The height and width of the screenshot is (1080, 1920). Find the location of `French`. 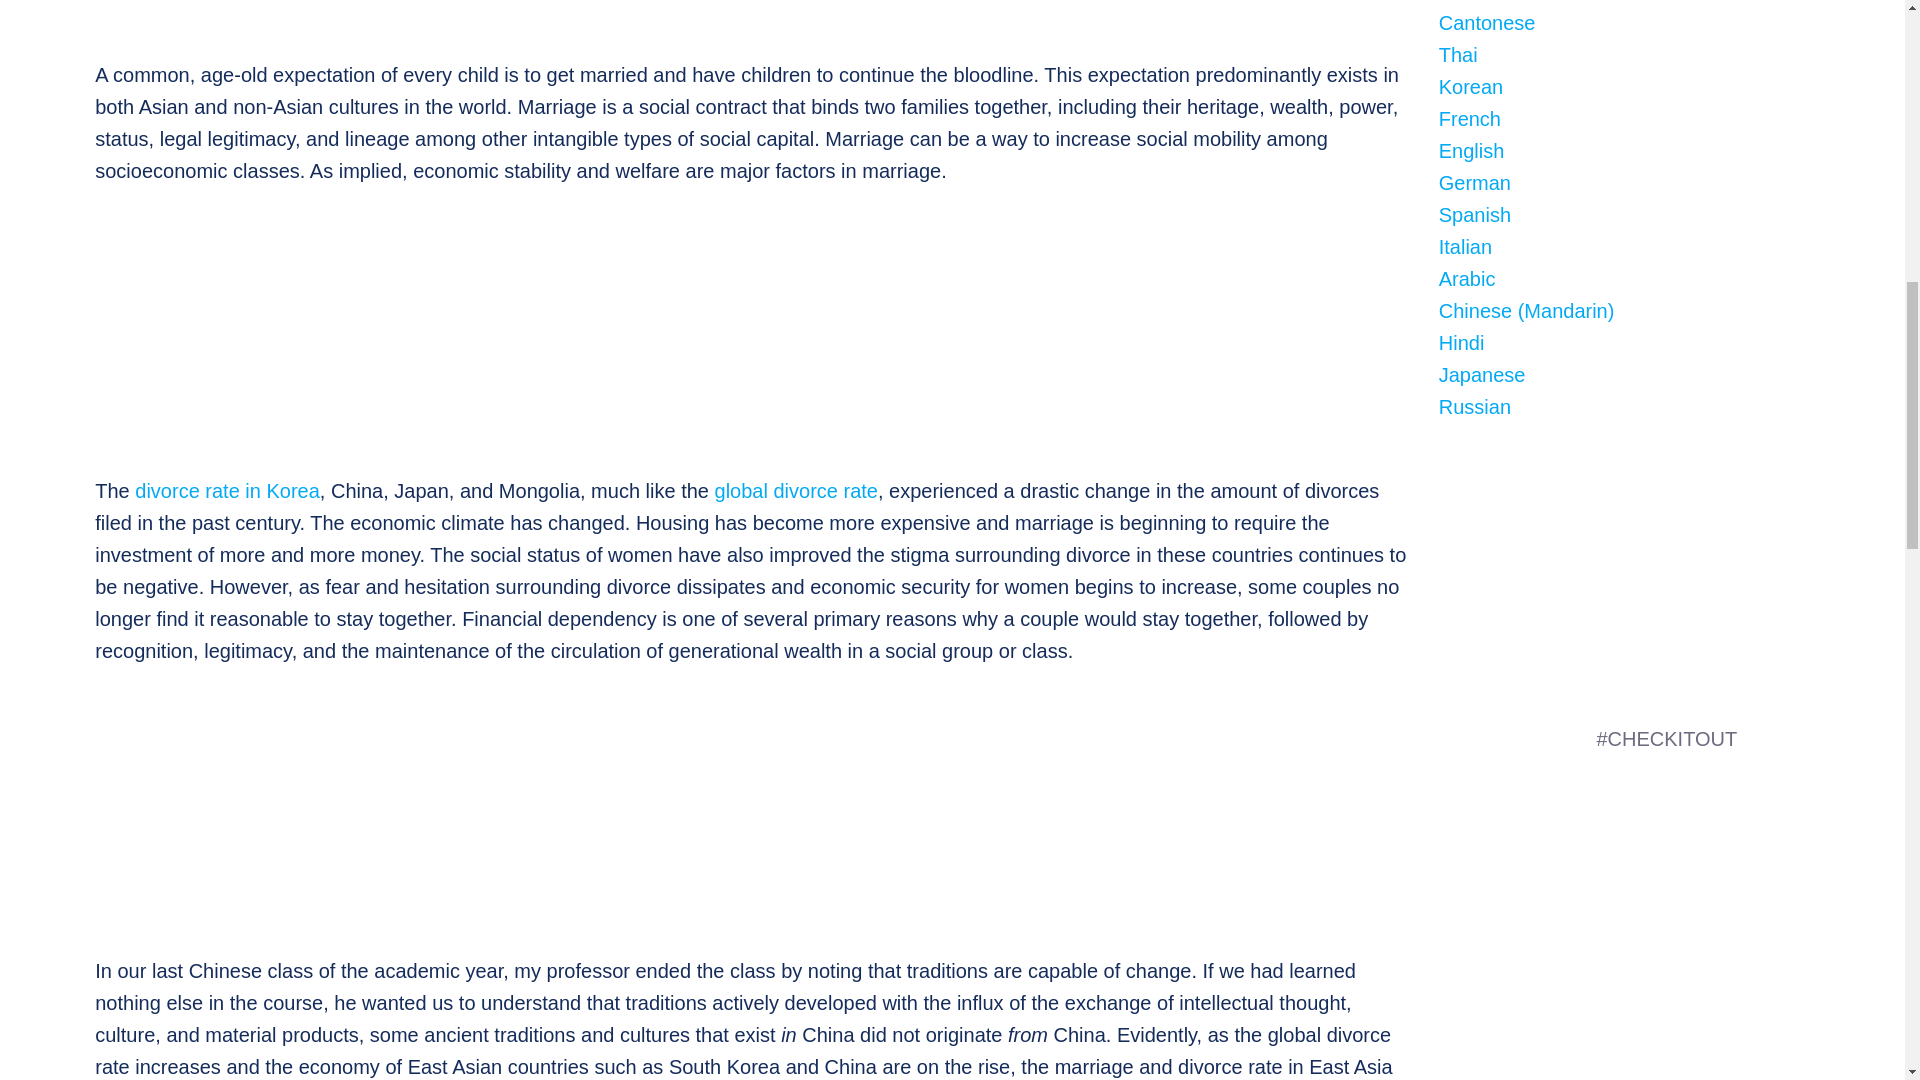

French is located at coordinates (1470, 118).